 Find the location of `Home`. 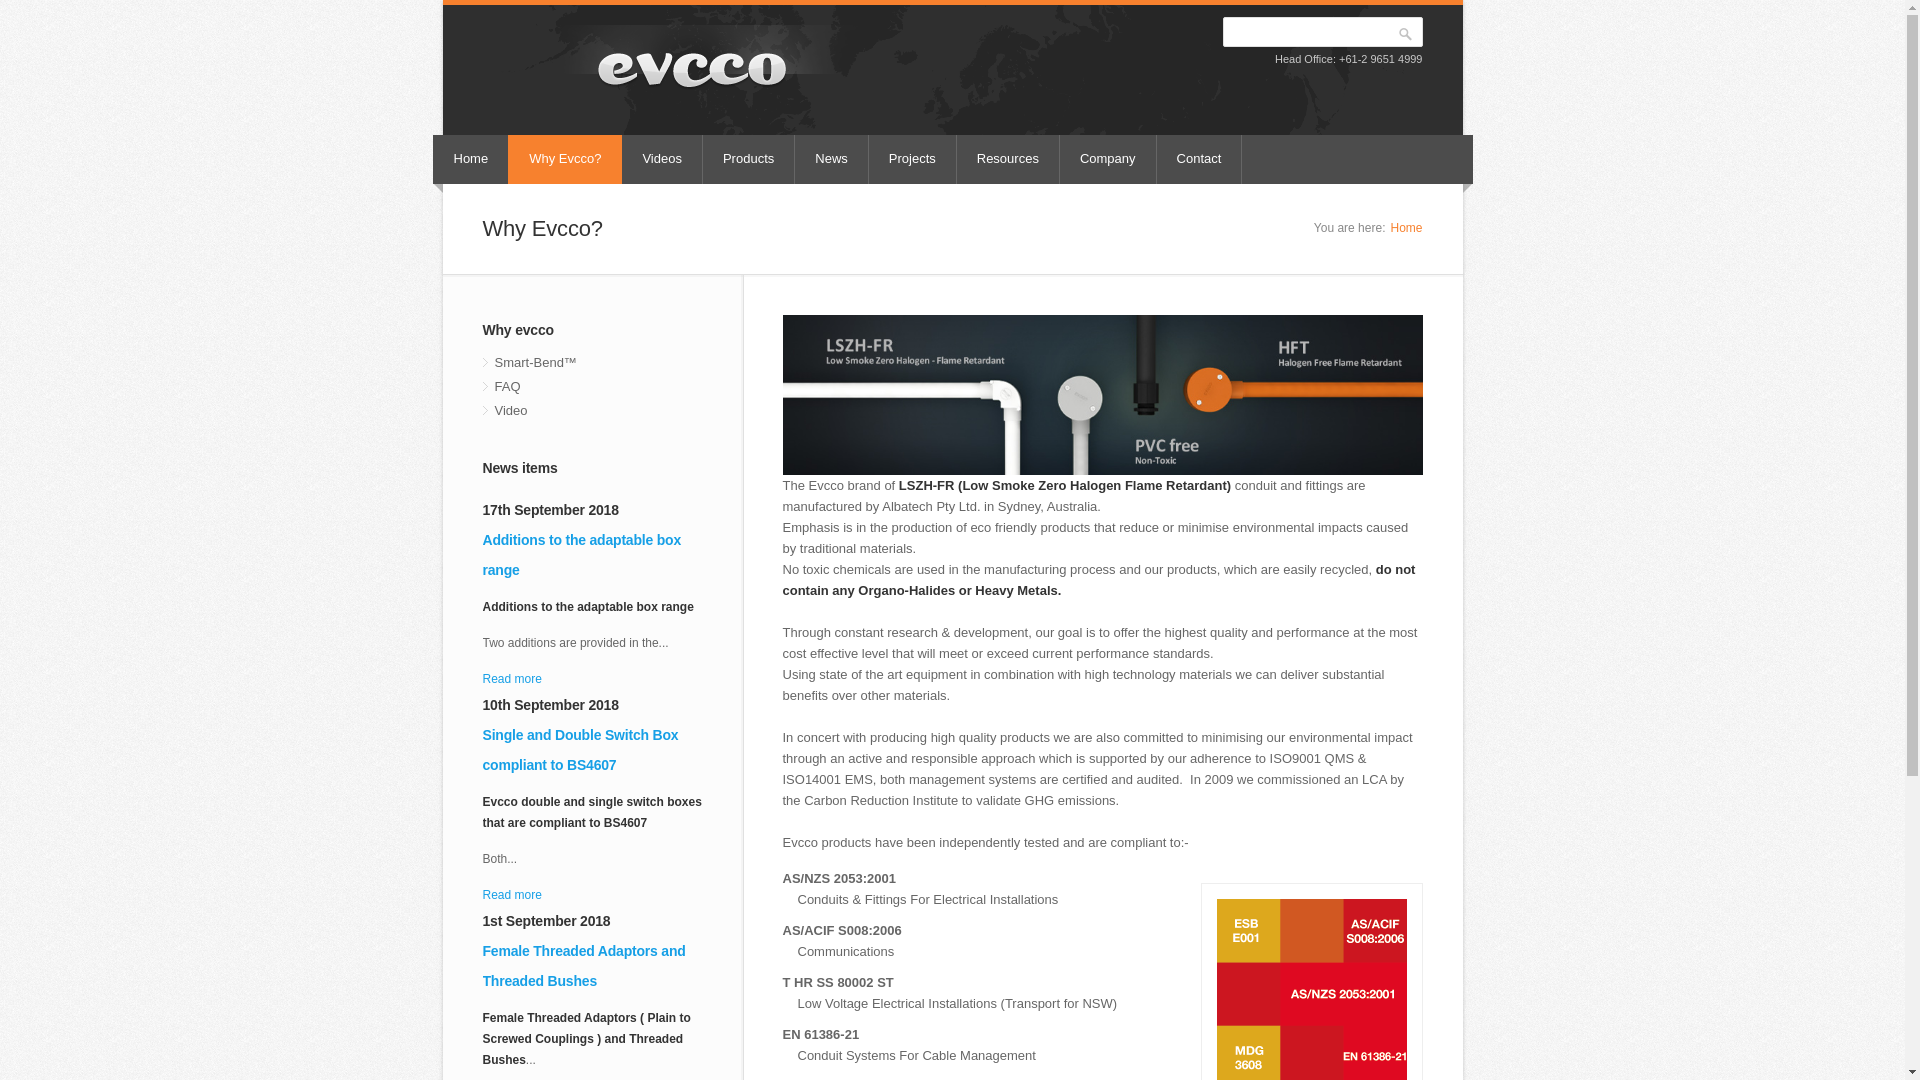

Home is located at coordinates (1406, 228).